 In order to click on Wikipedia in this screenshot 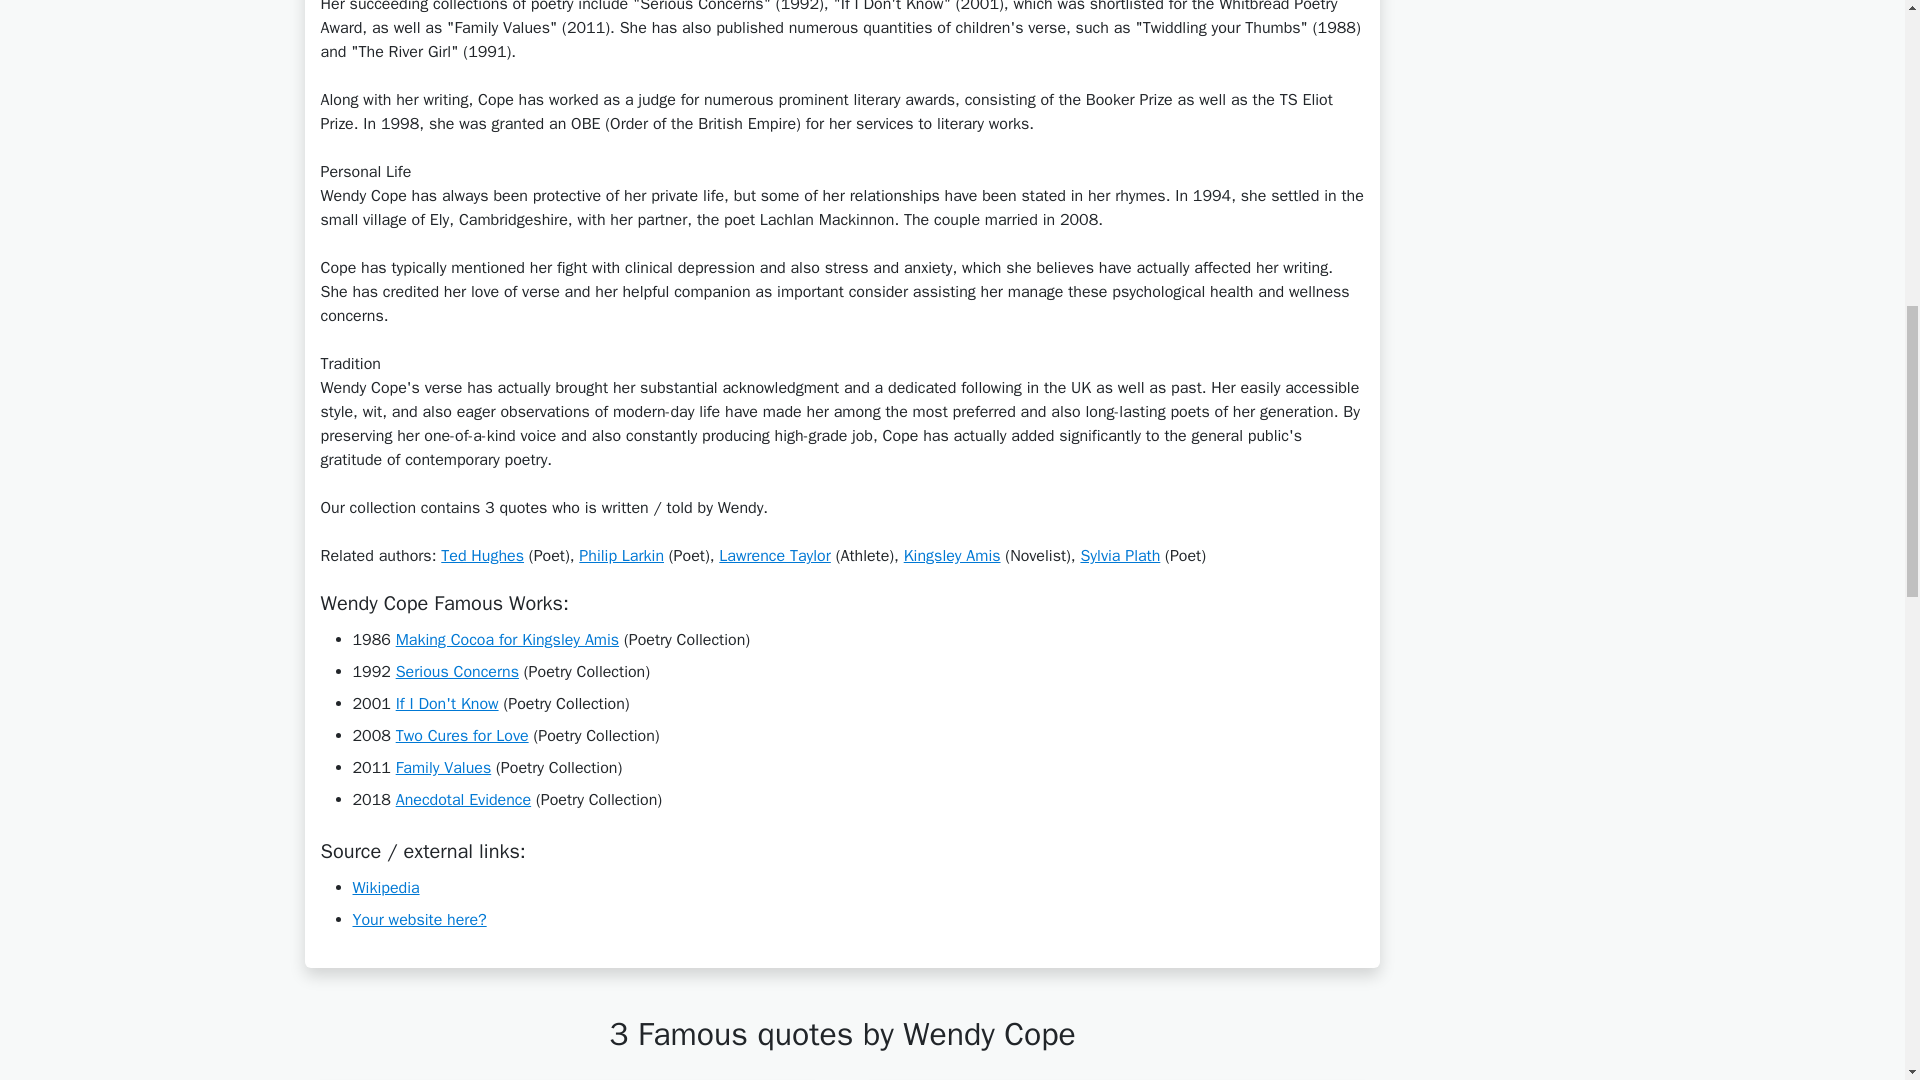, I will do `click(384, 888)`.